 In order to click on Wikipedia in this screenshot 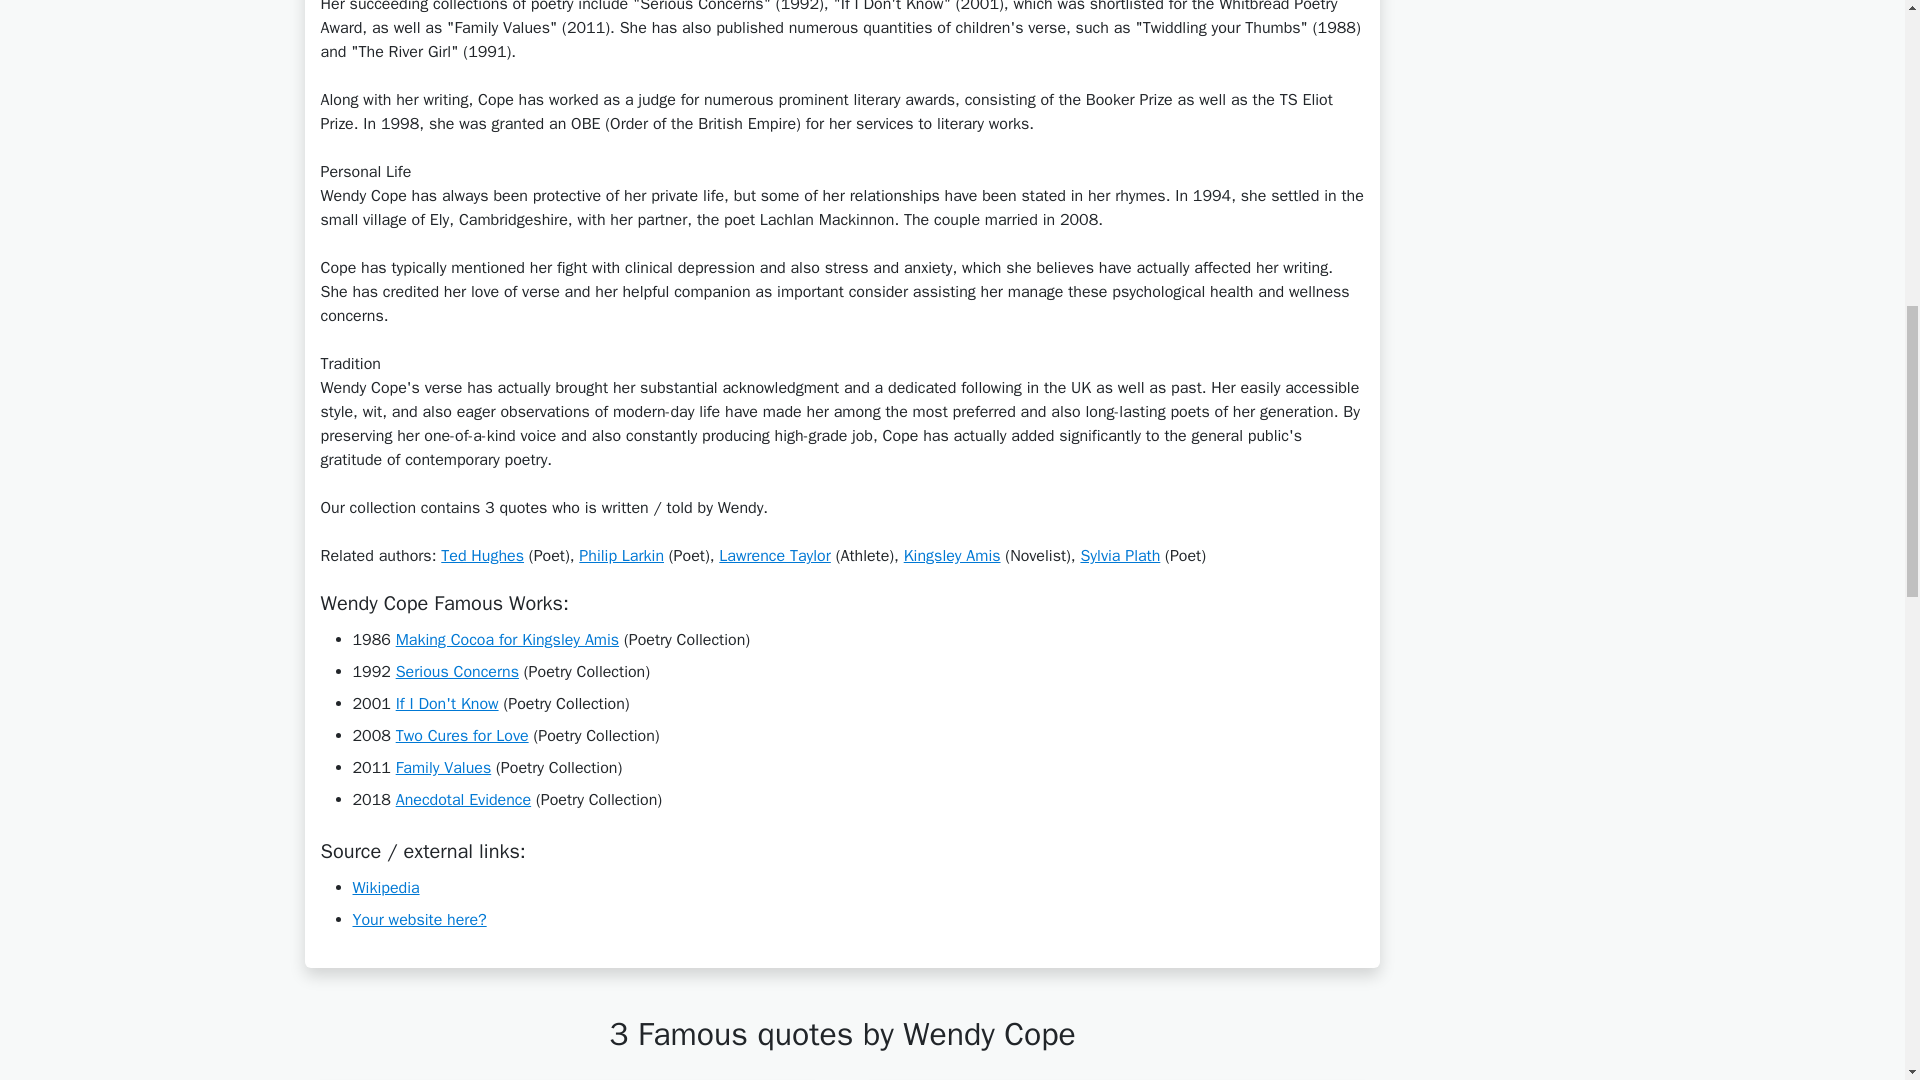, I will do `click(384, 888)`.